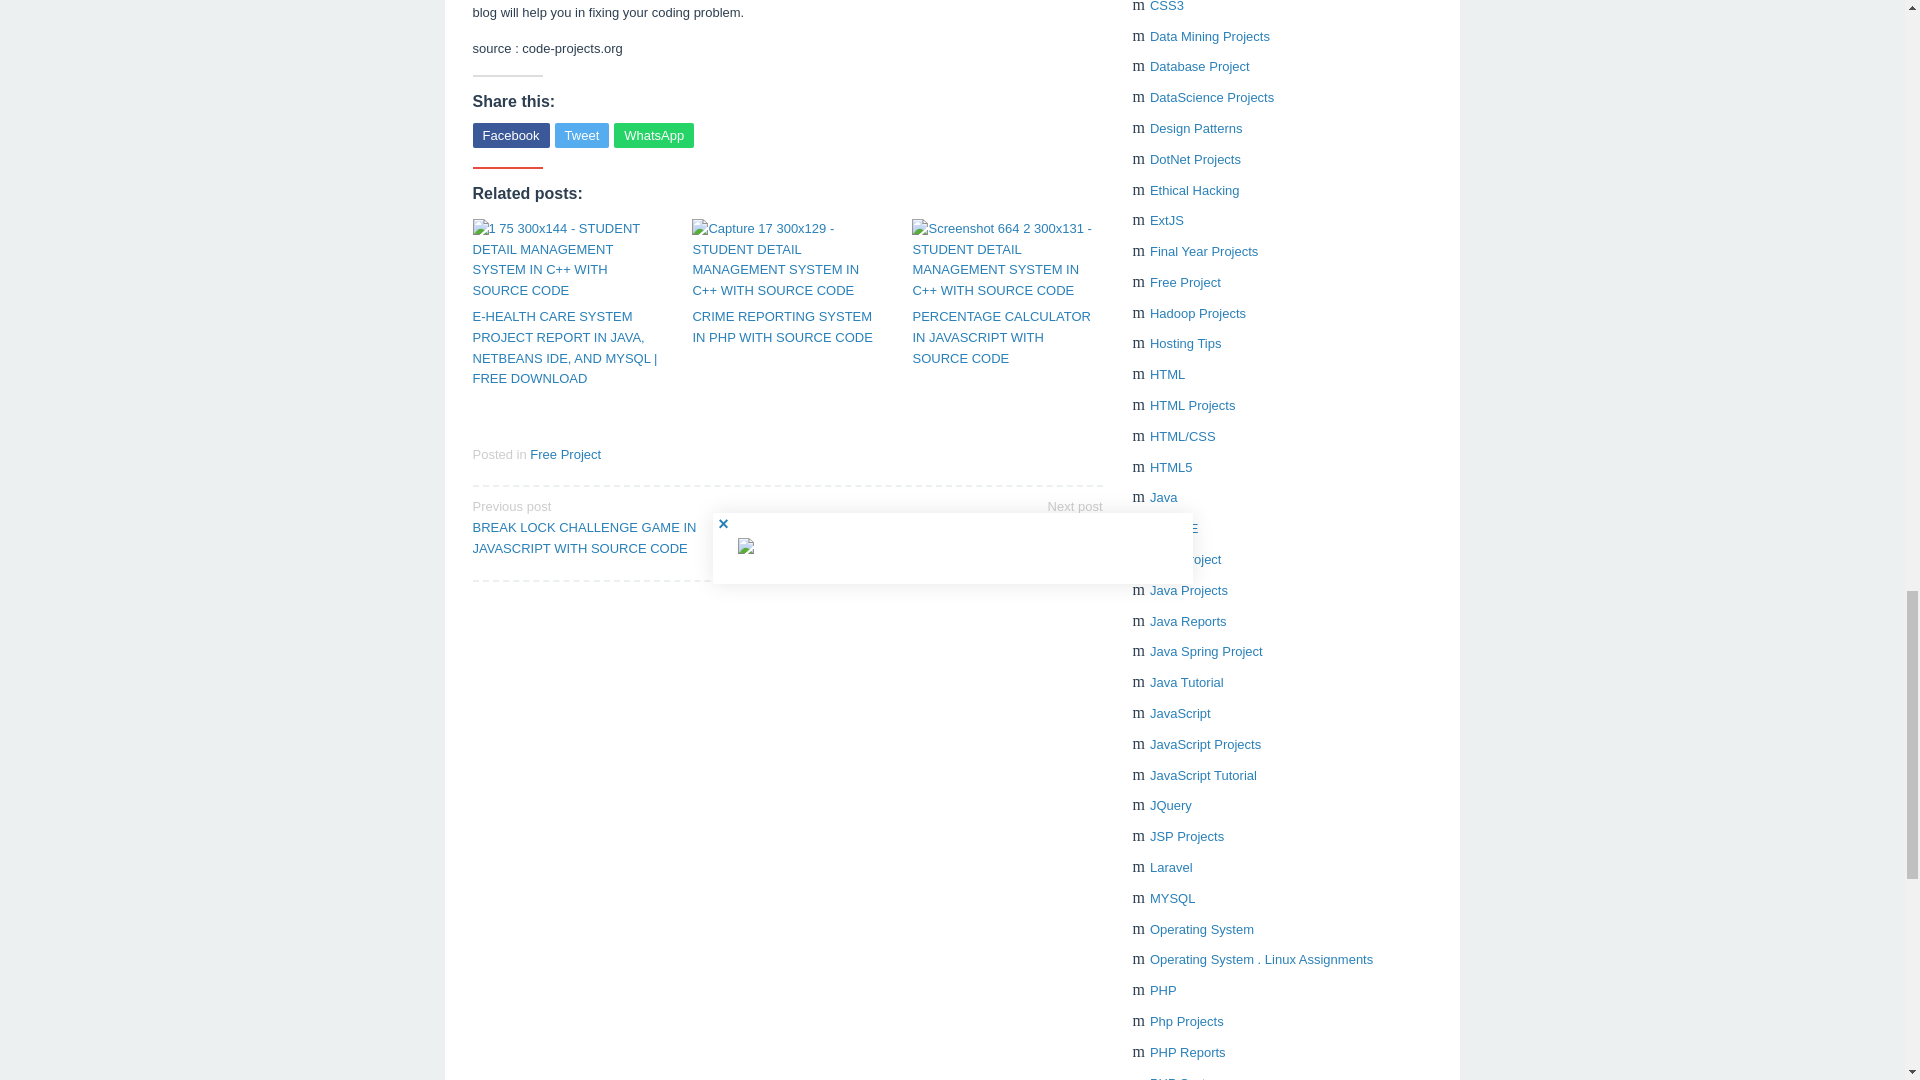 The image size is (1920, 1080). I want to click on Tweet, so click(582, 135).